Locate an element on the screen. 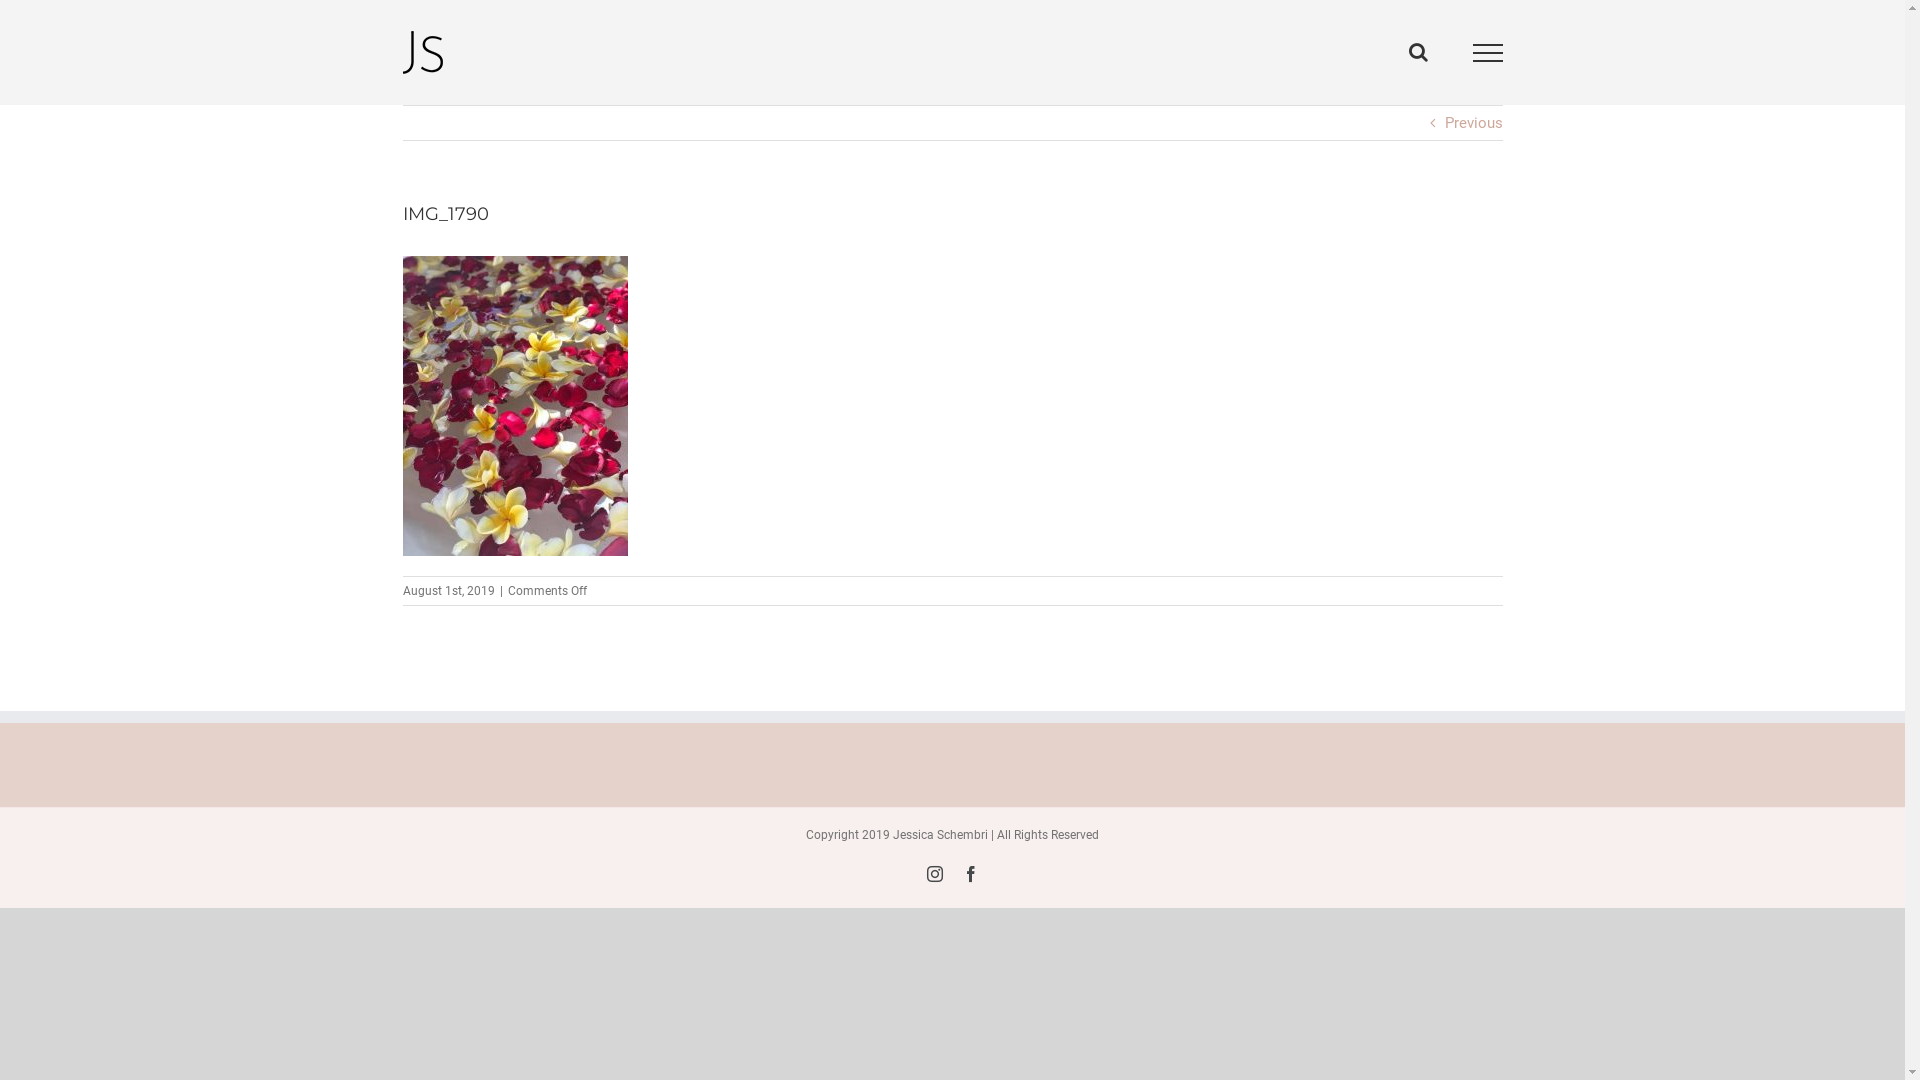 The height and width of the screenshot is (1080, 1920). Instagram is located at coordinates (934, 874).